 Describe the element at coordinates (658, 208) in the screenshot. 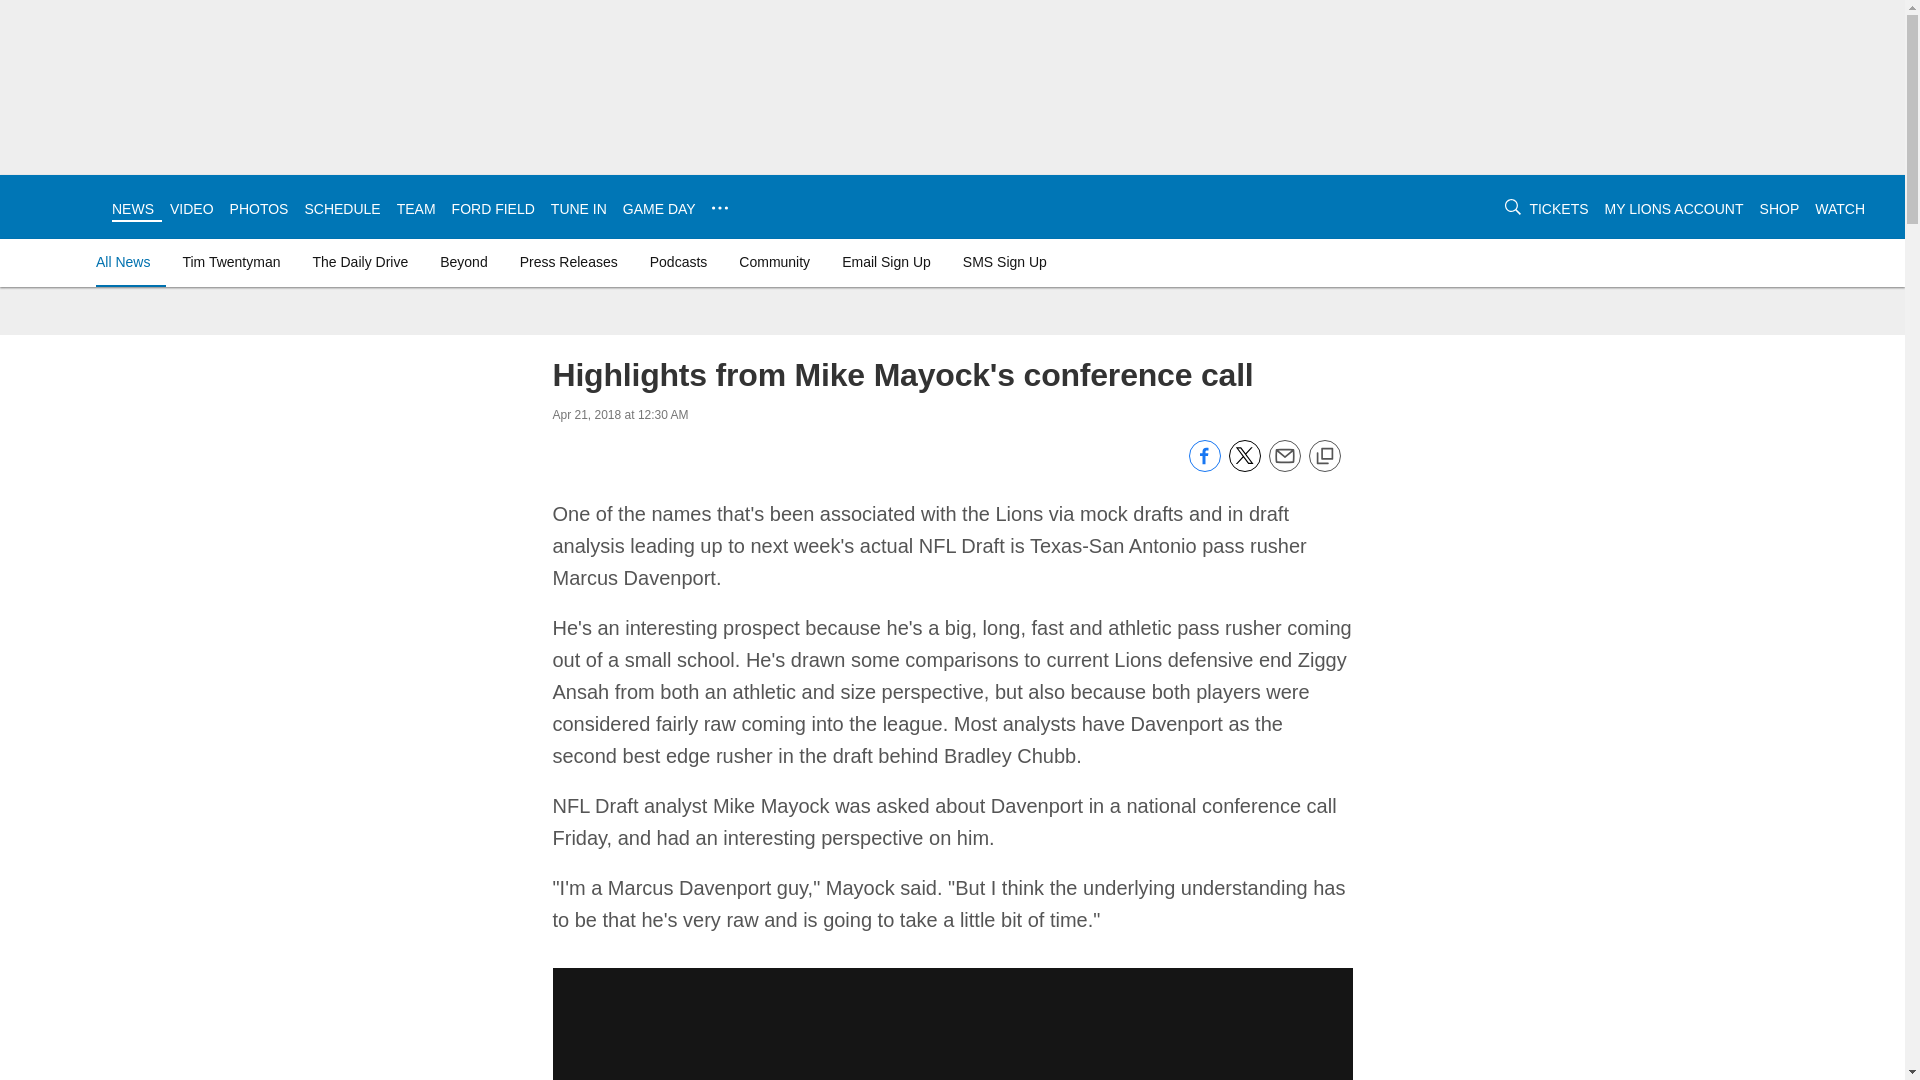

I see `GAME DAY` at that location.